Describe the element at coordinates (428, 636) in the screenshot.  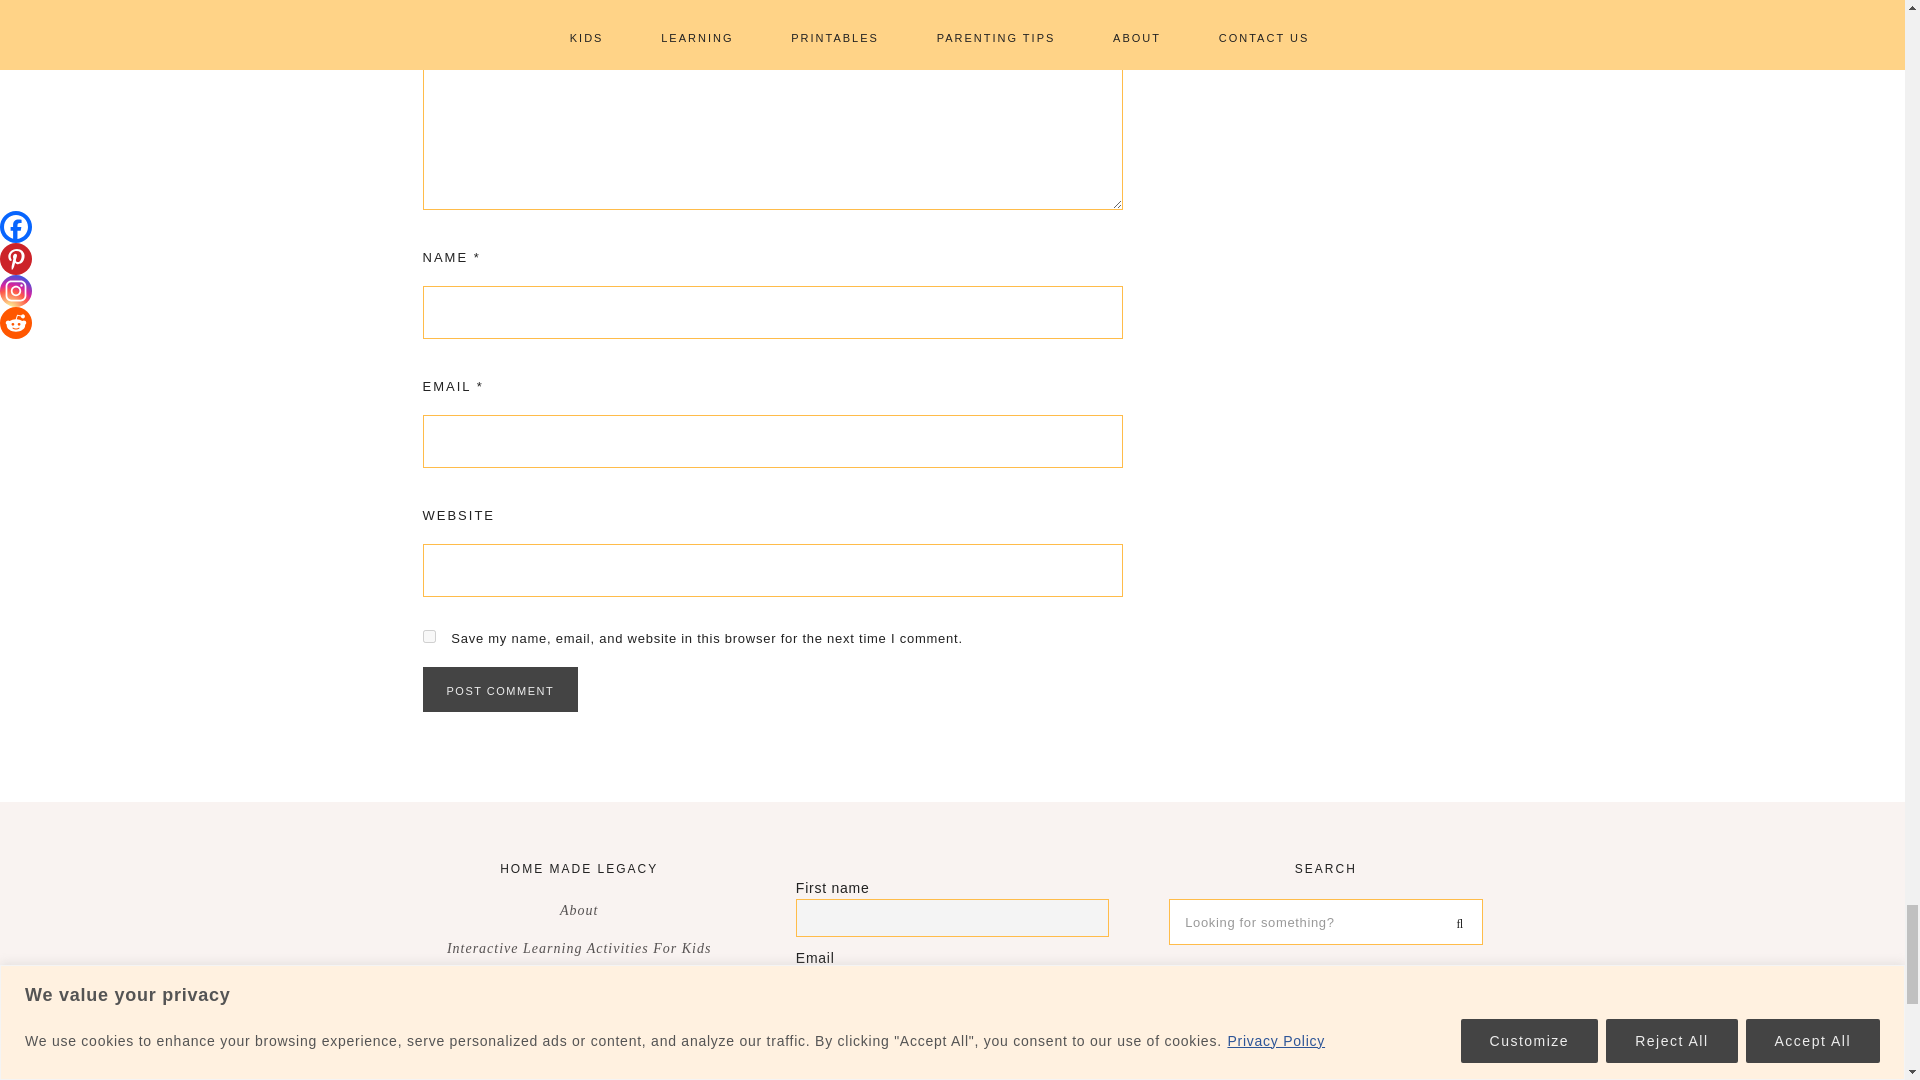
I see `yes` at that location.